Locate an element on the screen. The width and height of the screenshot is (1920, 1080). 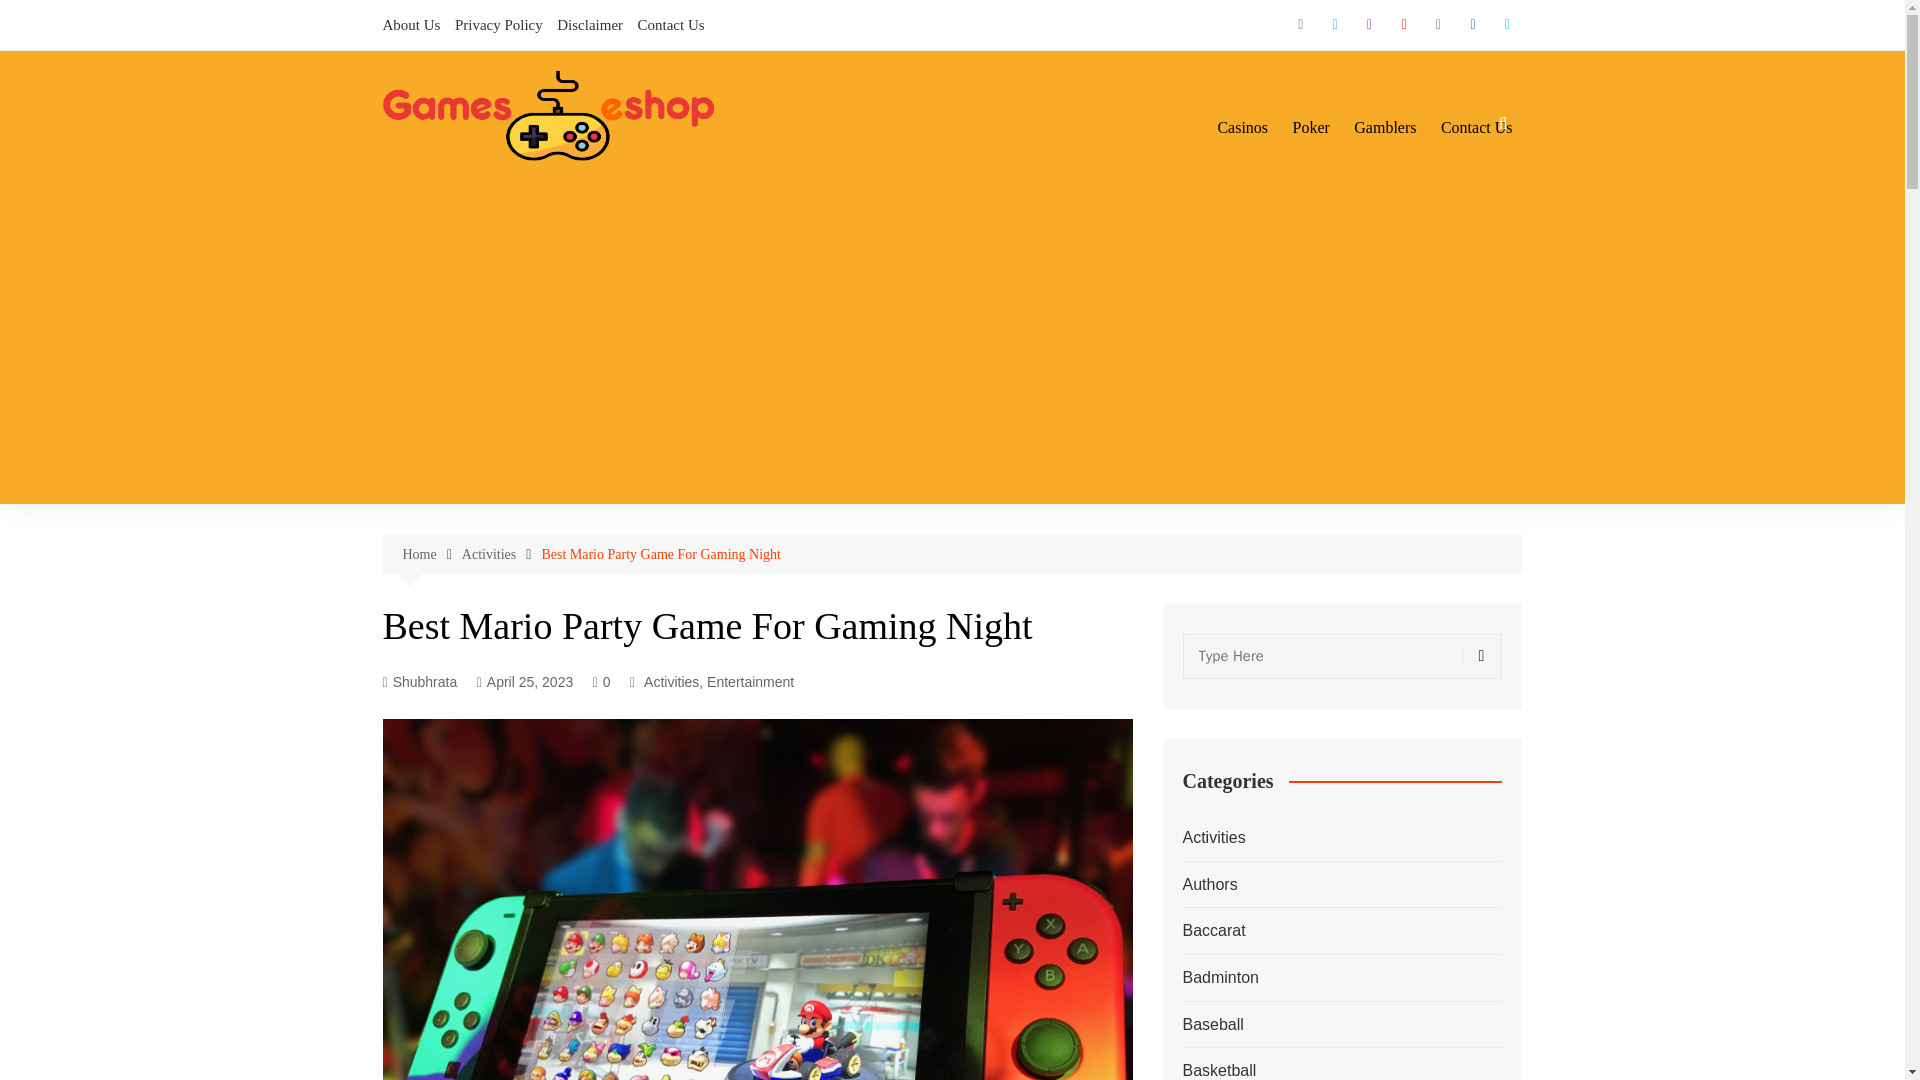
Contact Us is located at coordinates (1476, 128).